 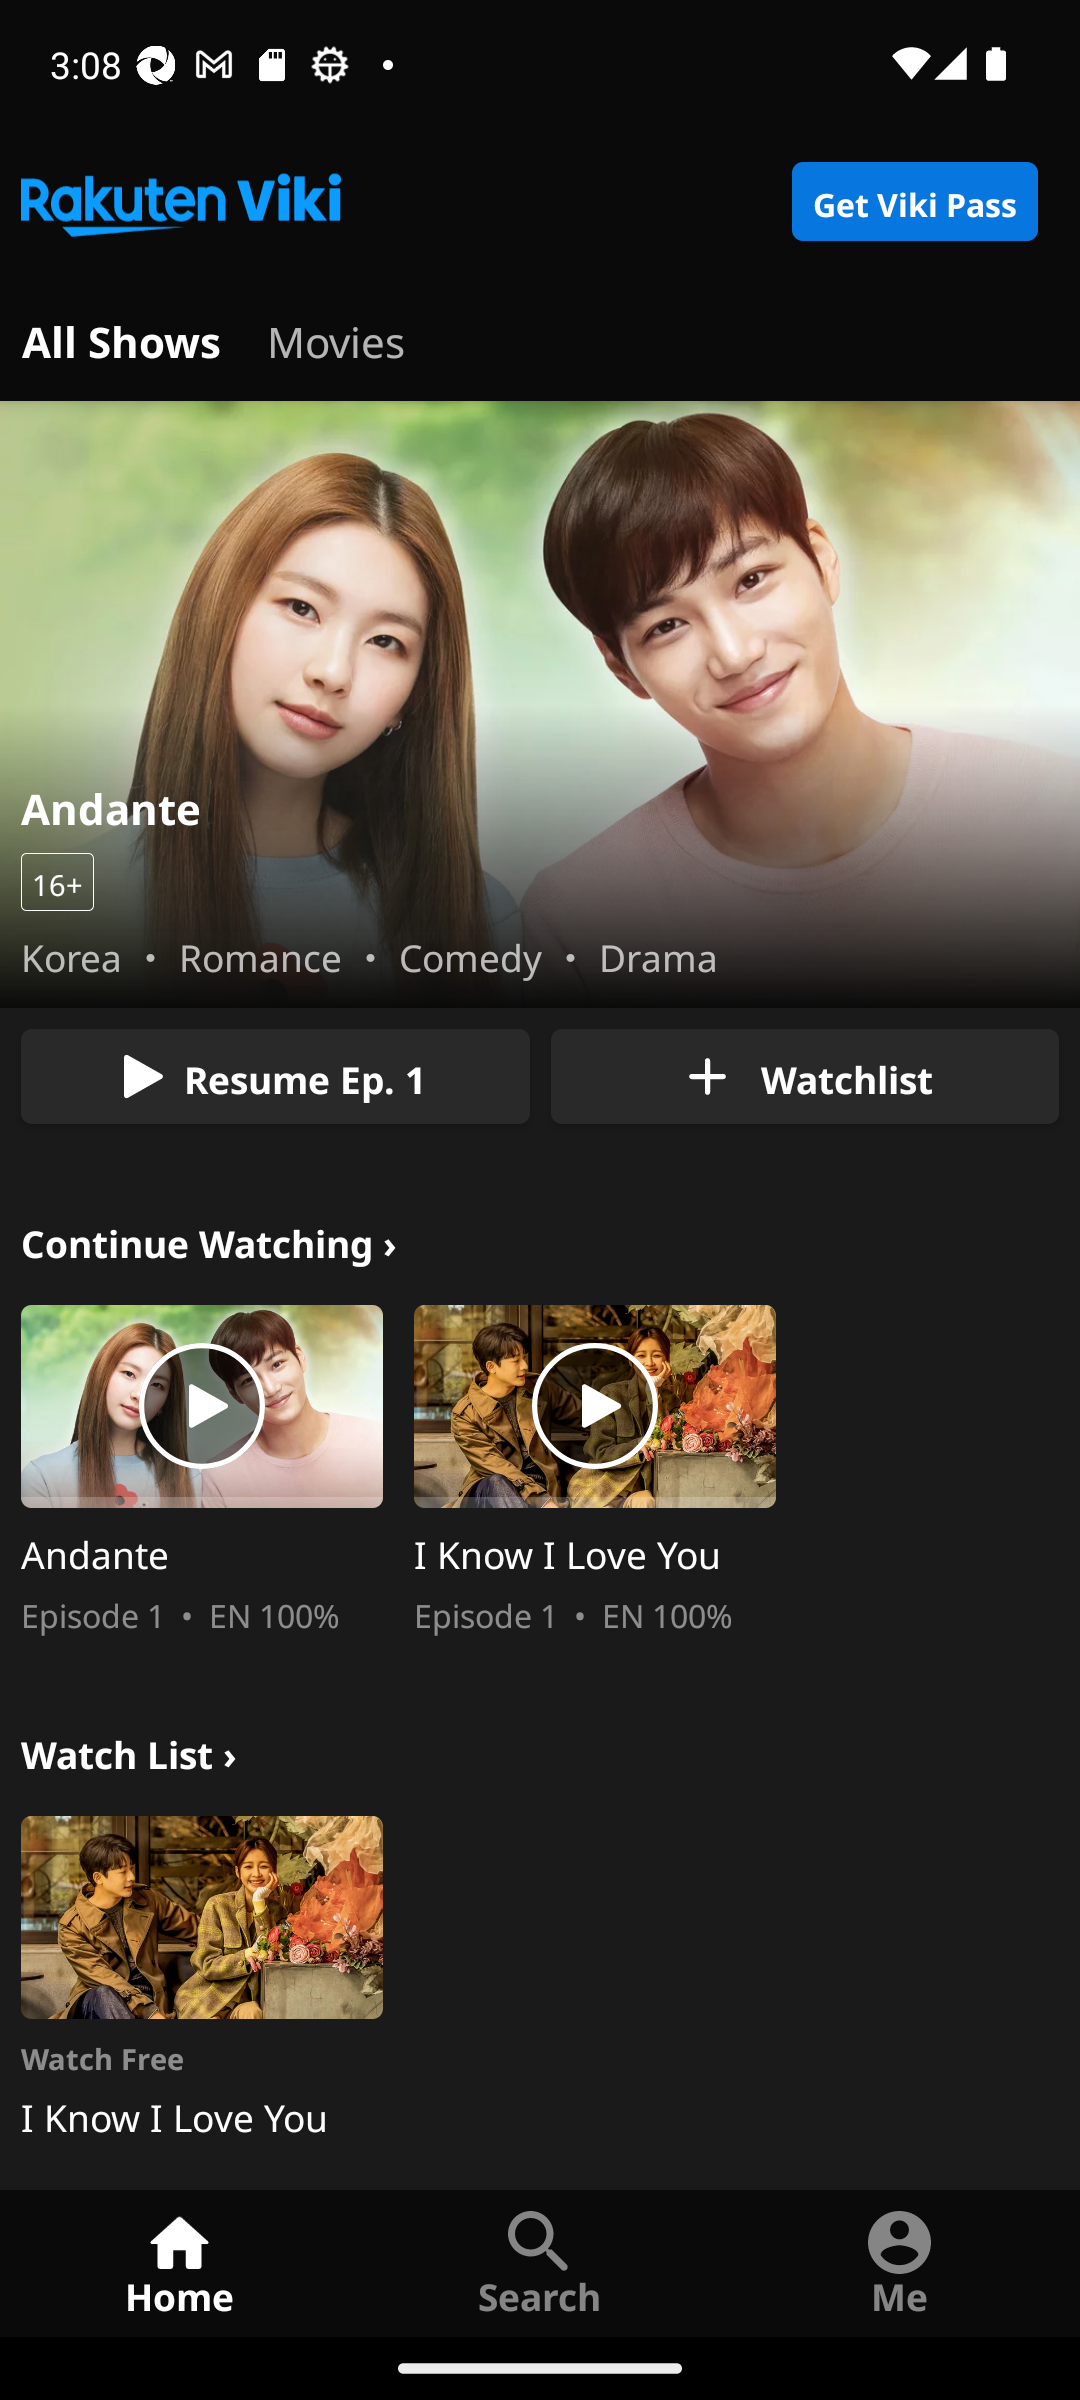 What do you see at coordinates (804, 1076) in the screenshot?
I see `Watchlist home_billboard_add_to_watchlist_button` at bounding box center [804, 1076].